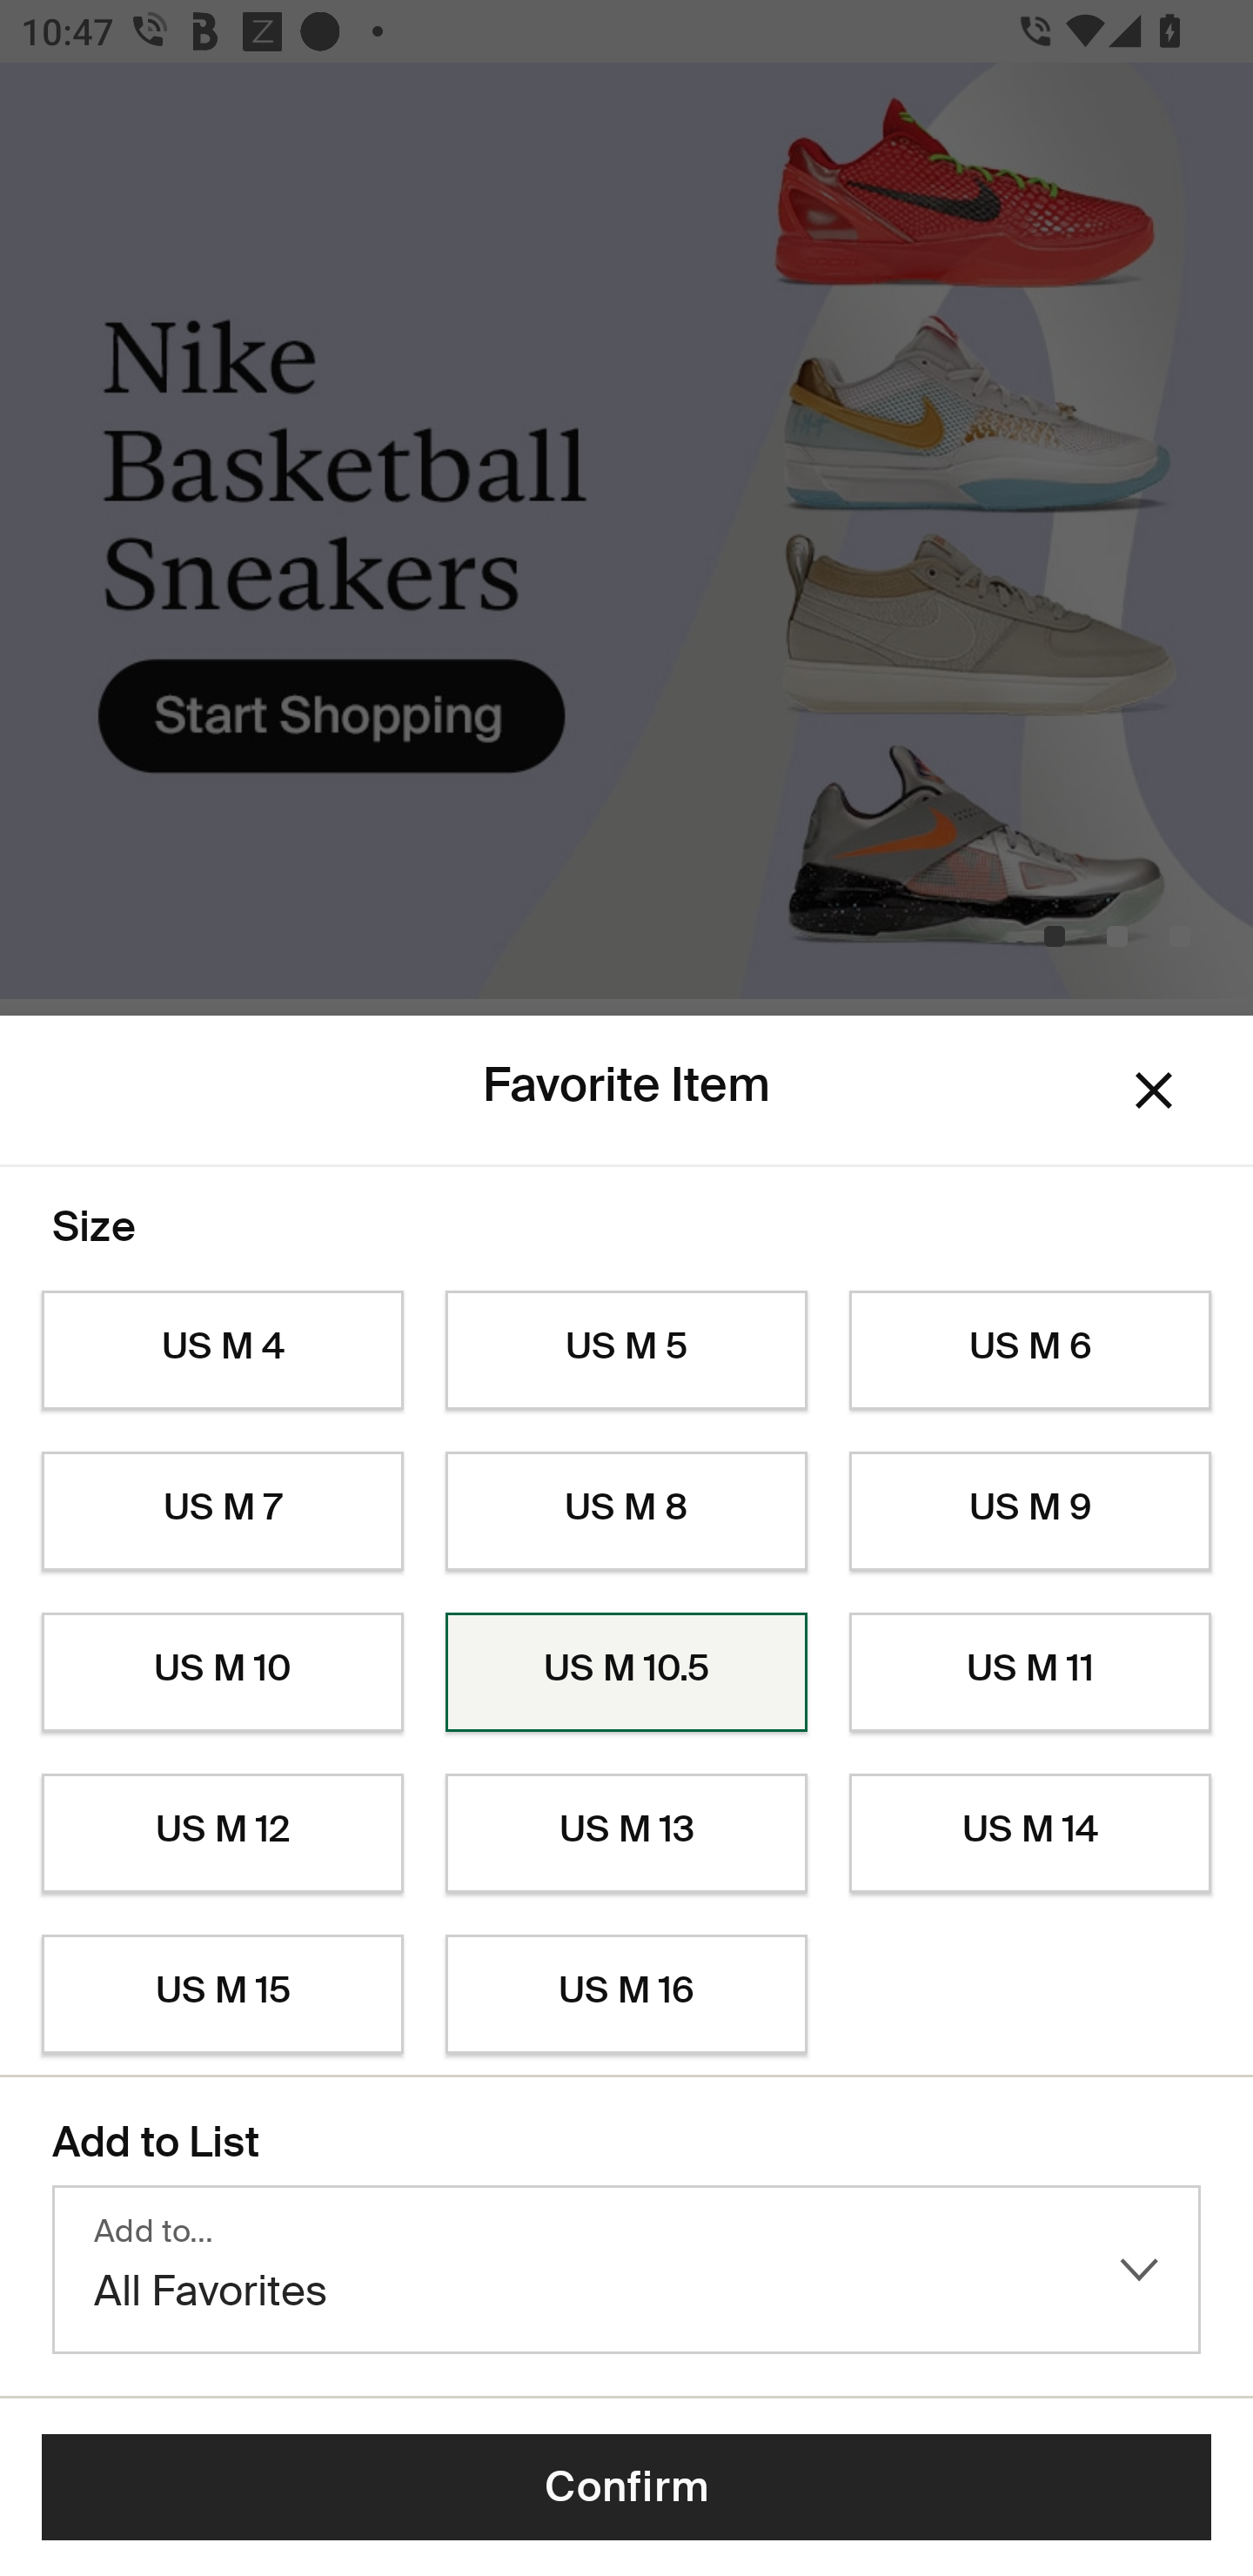 The image size is (1253, 2576). Describe the element at coordinates (1030, 1834) in the screenshot. I see `US M 14` at that location.